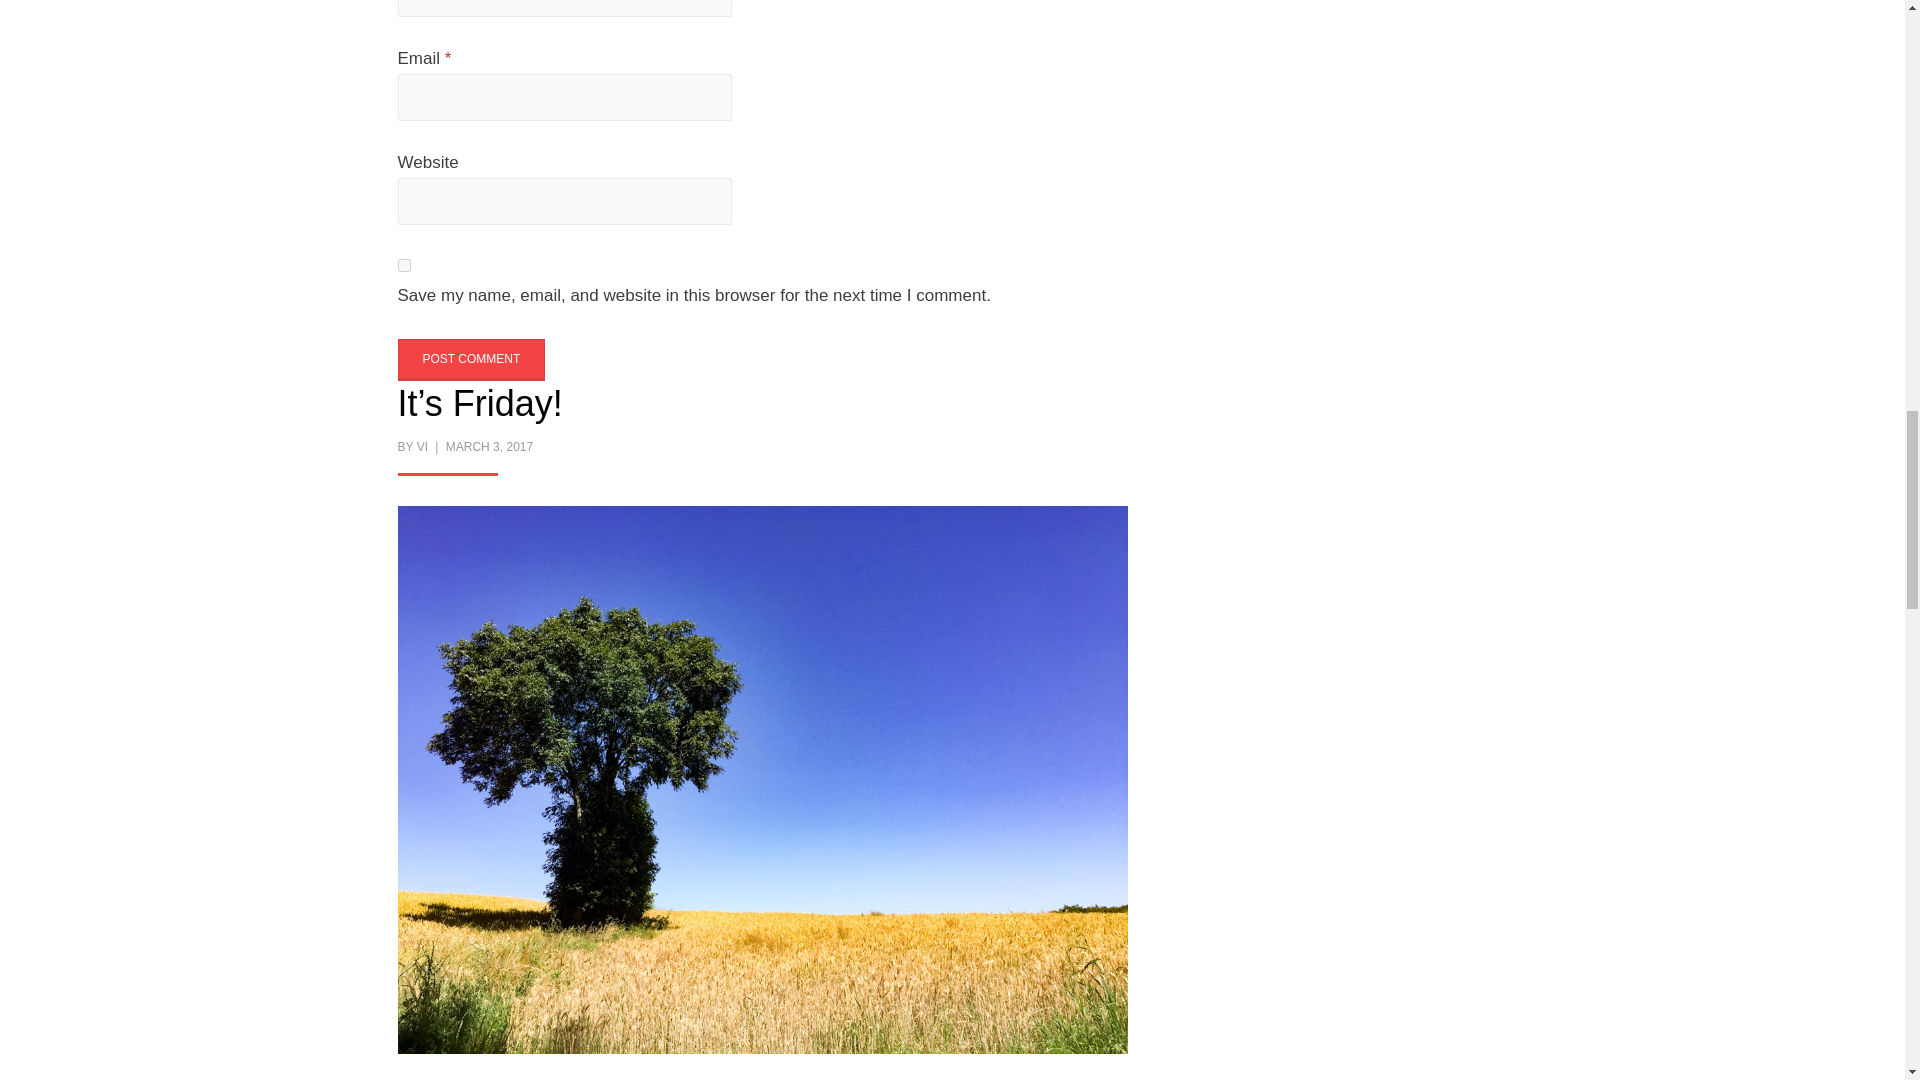  I want to click on yes, so click(404, 266).